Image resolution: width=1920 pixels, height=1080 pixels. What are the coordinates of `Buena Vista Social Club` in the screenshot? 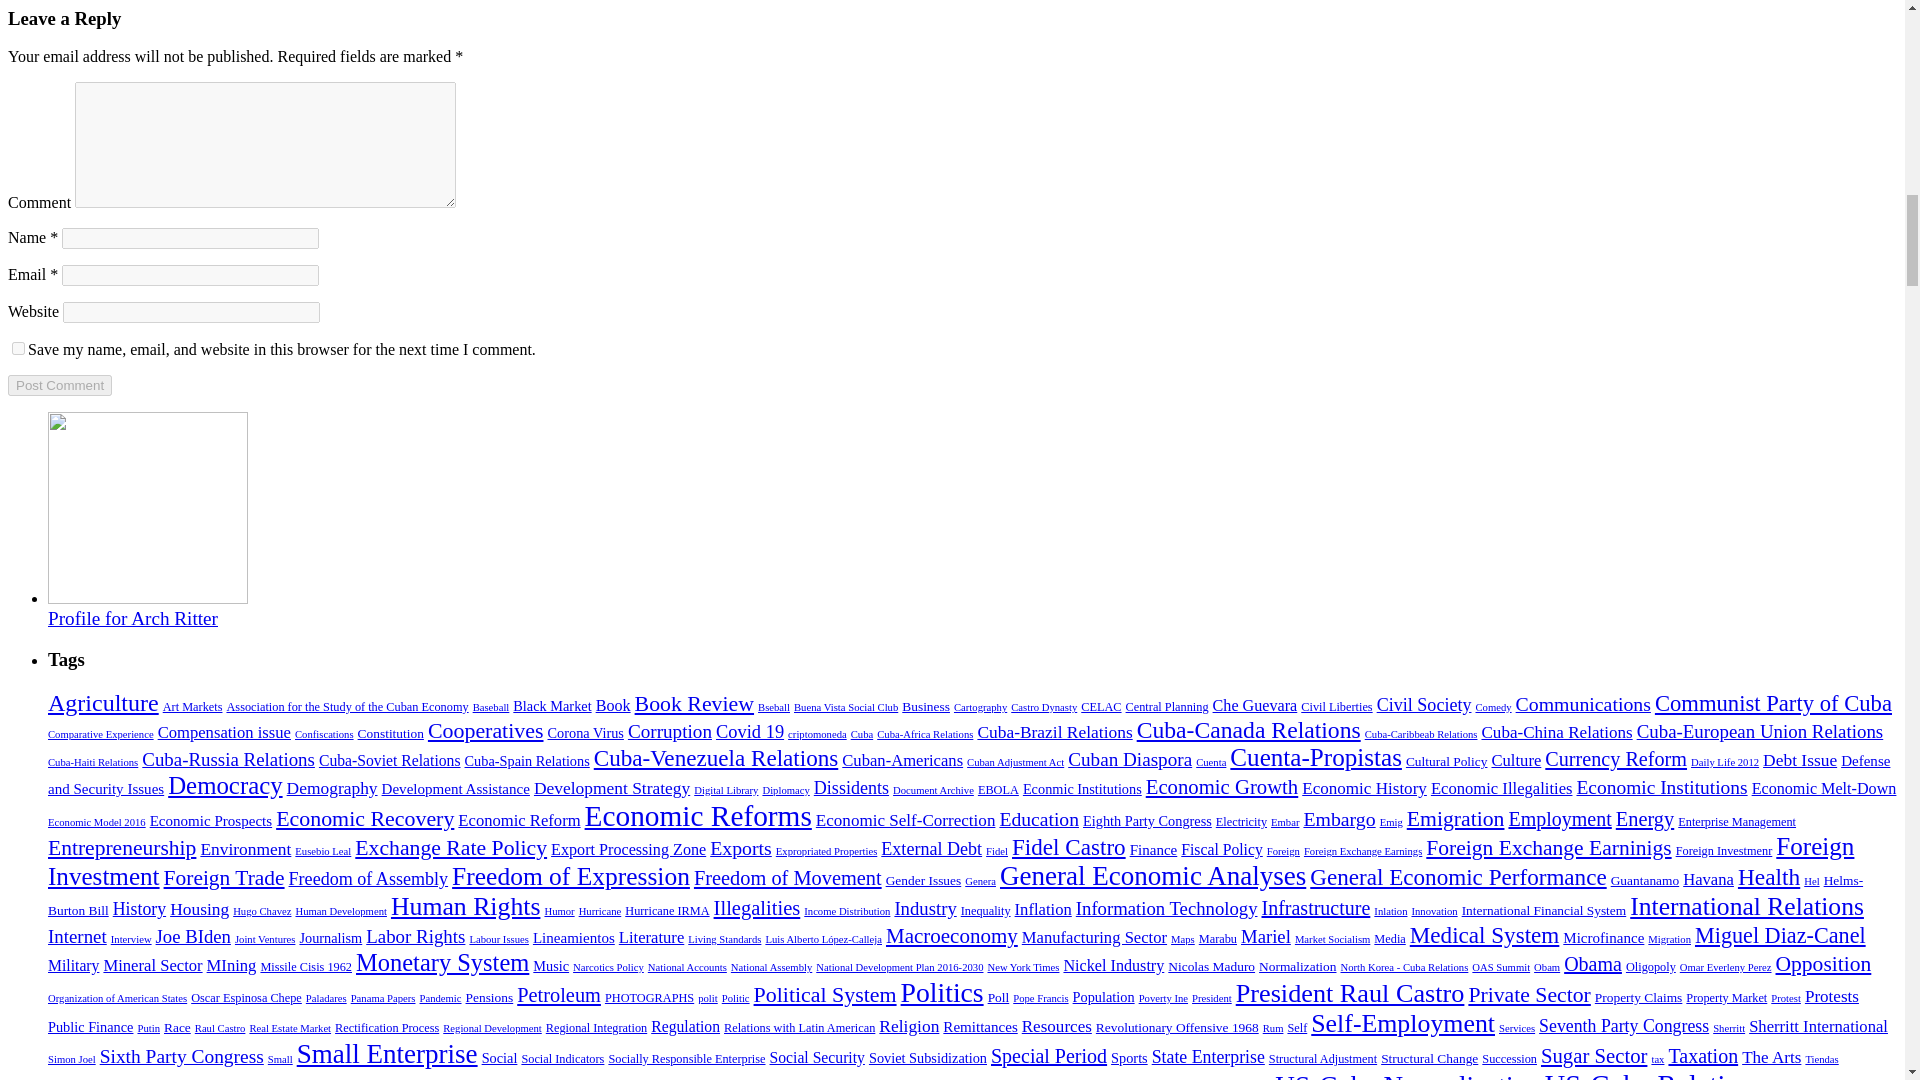 It's located at (846, 707).